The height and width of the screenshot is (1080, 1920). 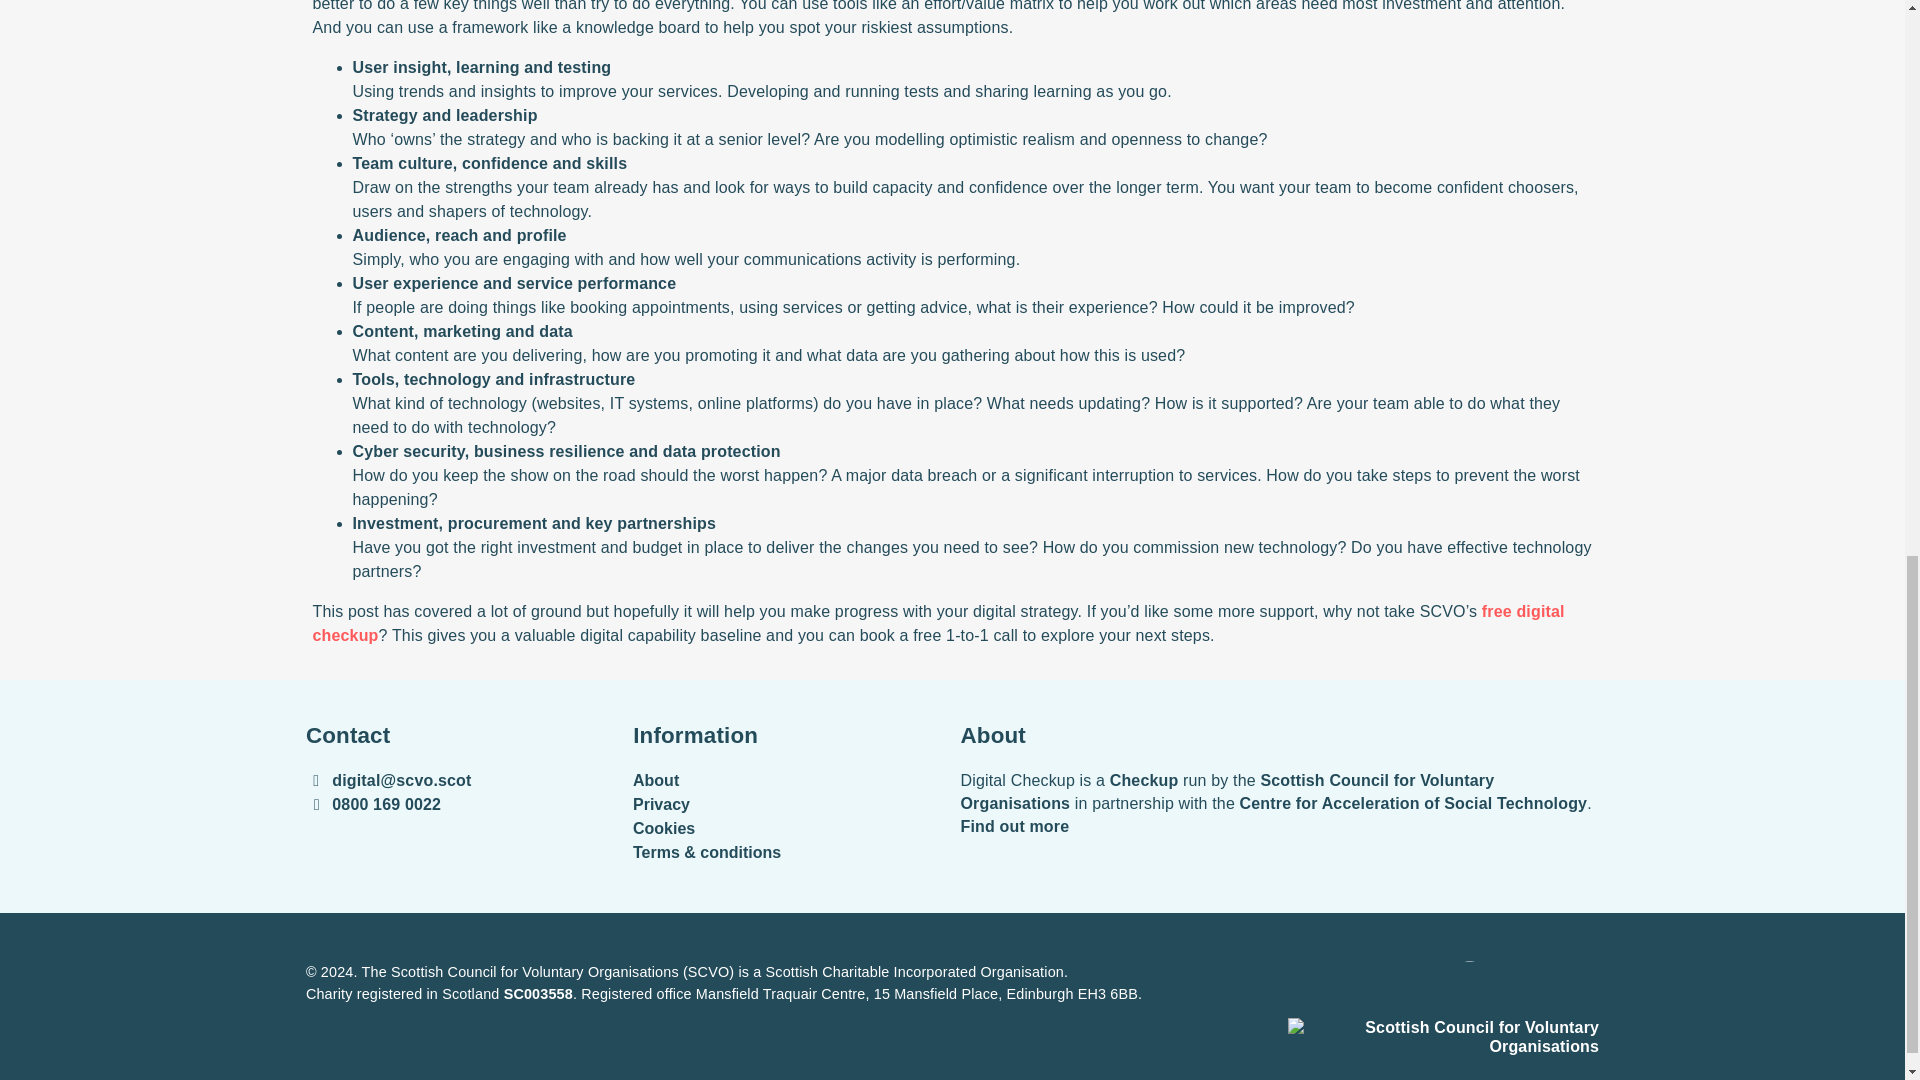 I want to click on Cookies, so click(x=664, y=828).